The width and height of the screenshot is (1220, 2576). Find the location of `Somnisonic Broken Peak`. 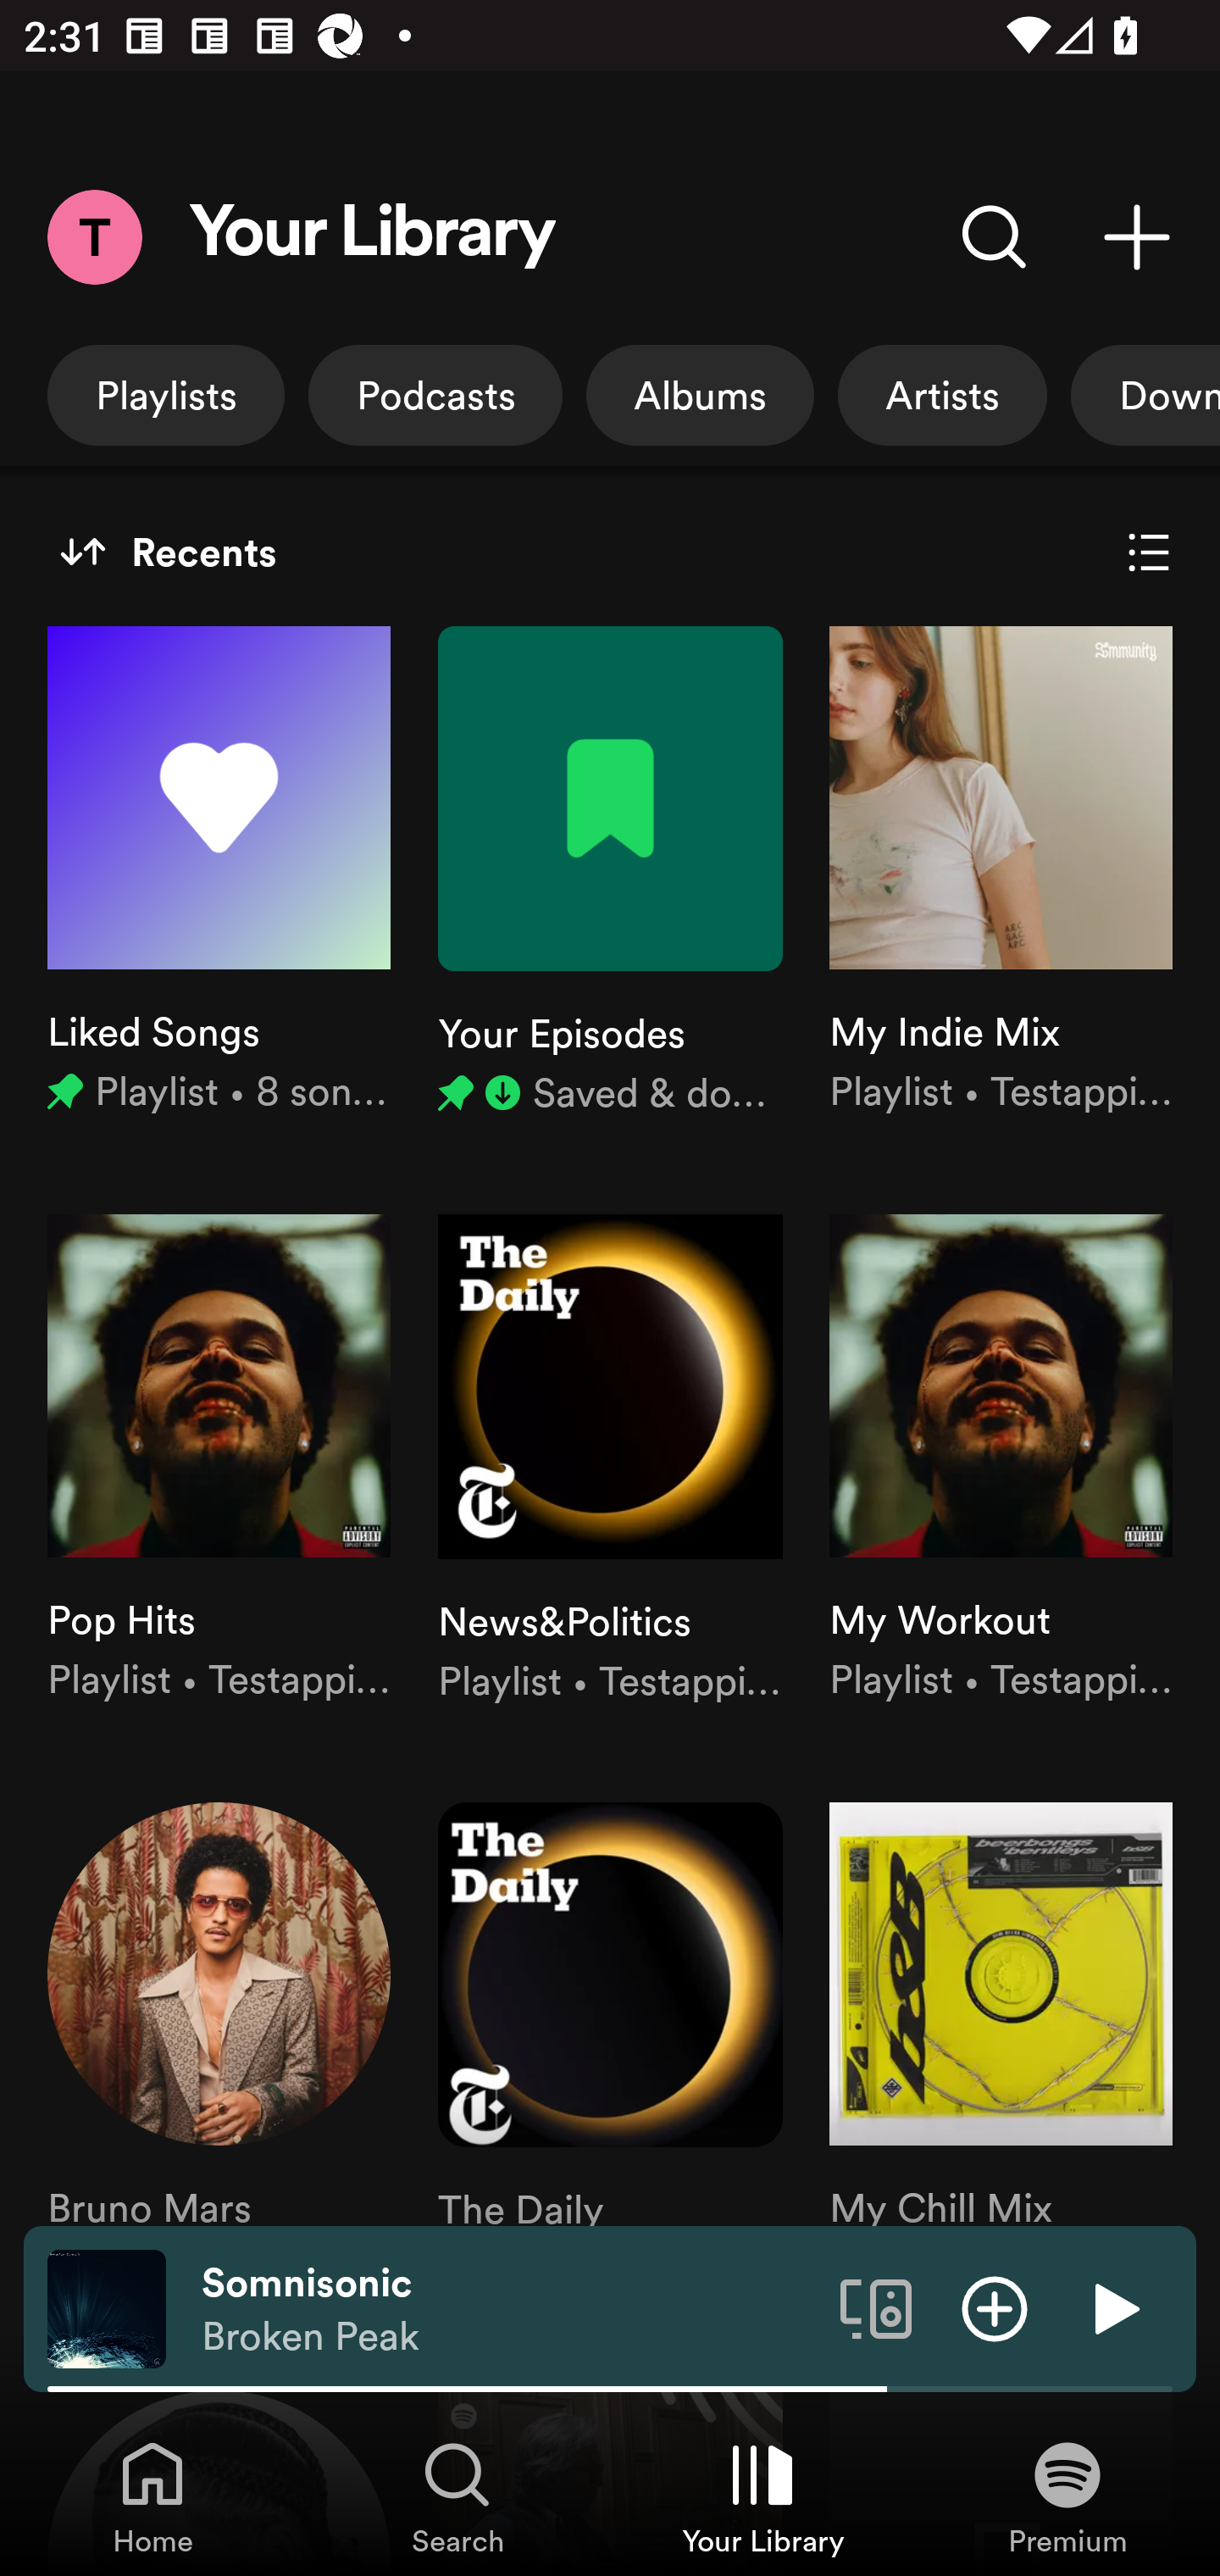

Somnisonic Broken Peak is located at coordinates (508, 2309).